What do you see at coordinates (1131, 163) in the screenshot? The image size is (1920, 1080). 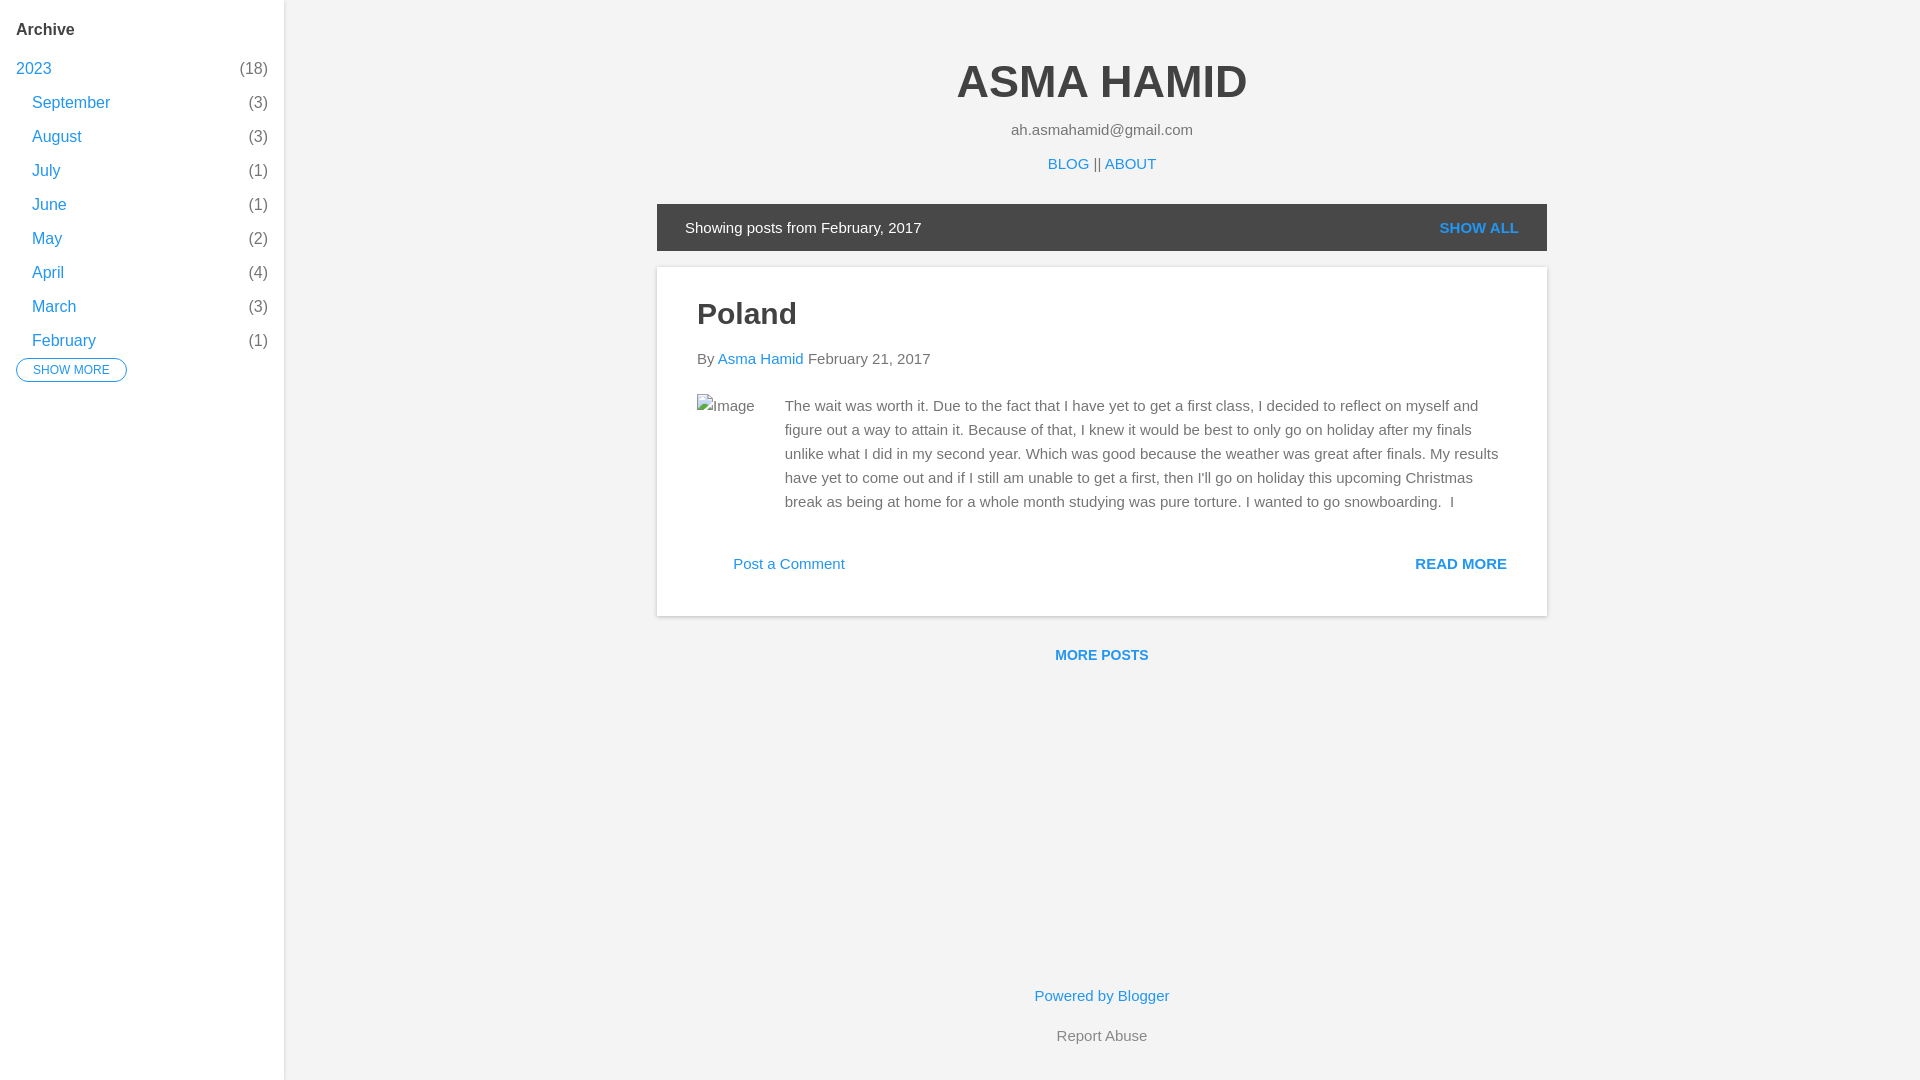 I see `ABOUT` at bounding box center [1131, 163].